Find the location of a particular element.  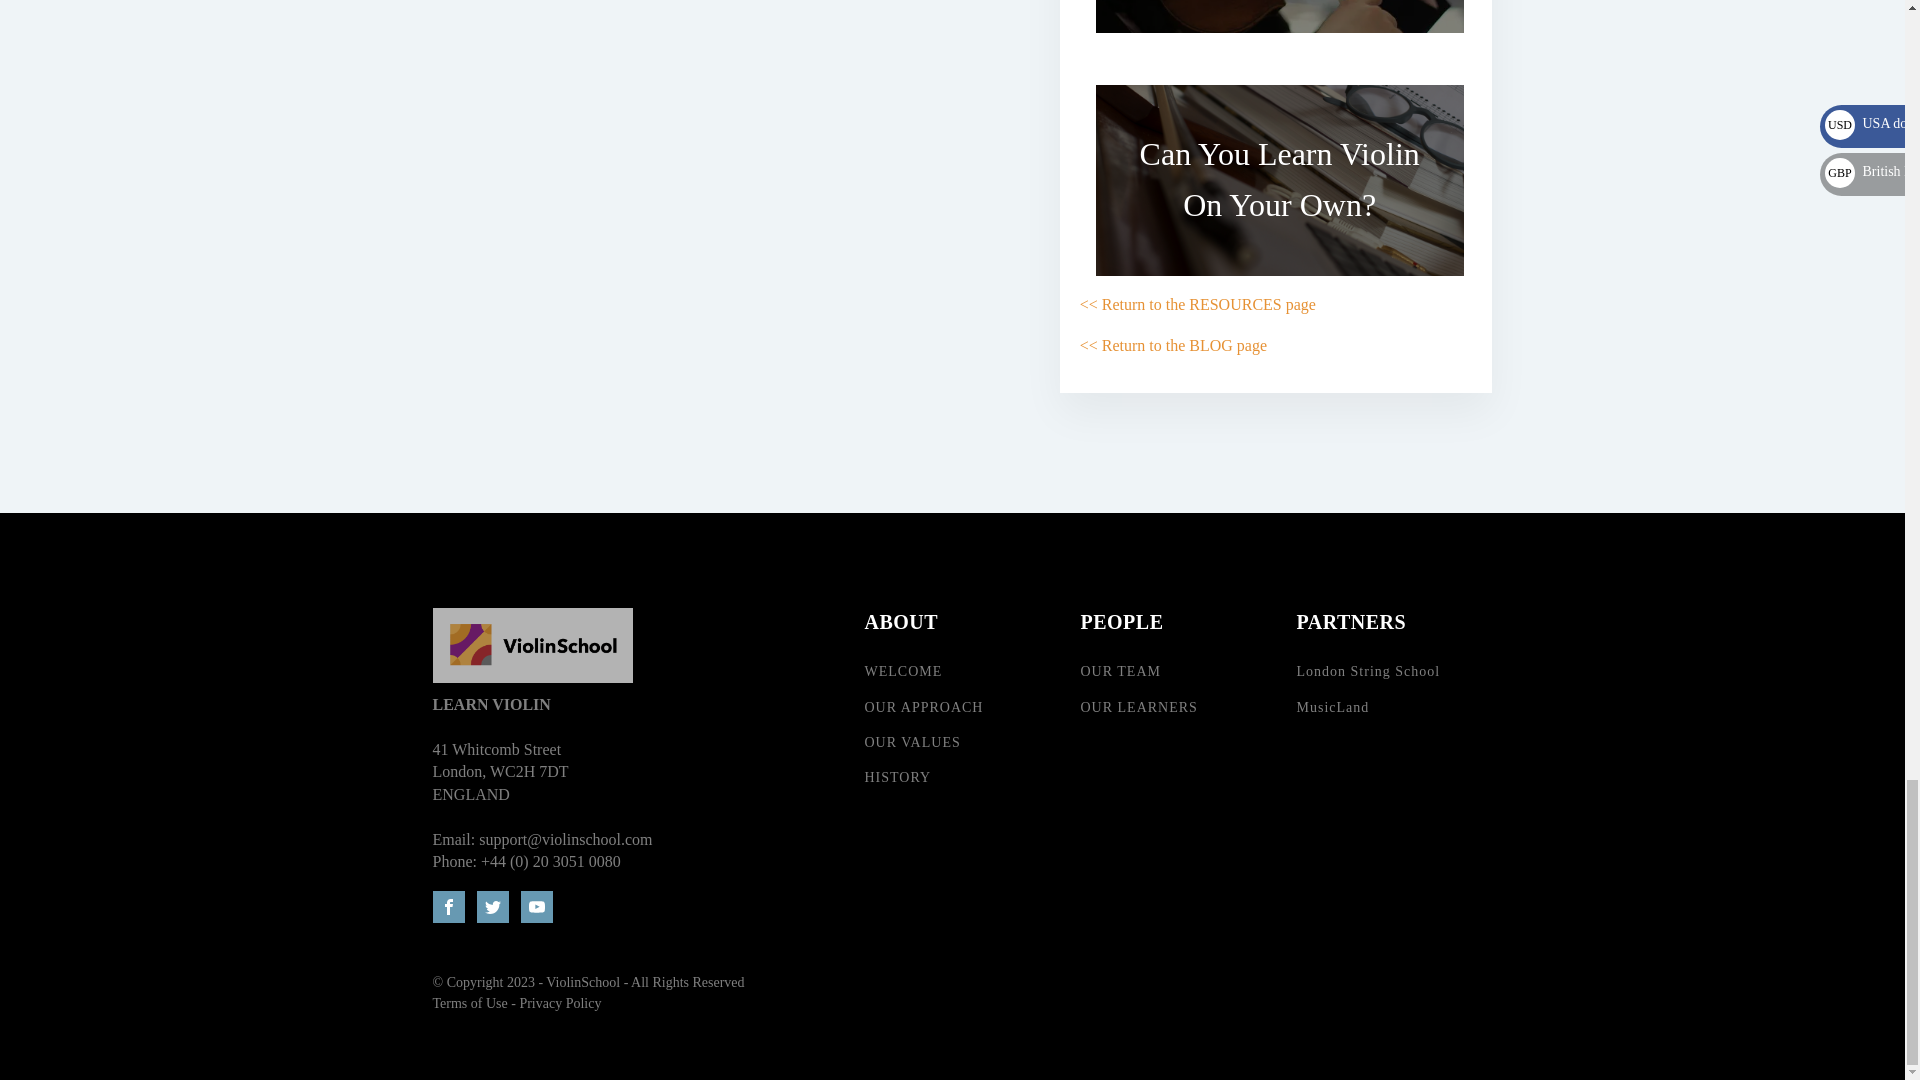

Terms of Use is located at coordinates (469, 1002).